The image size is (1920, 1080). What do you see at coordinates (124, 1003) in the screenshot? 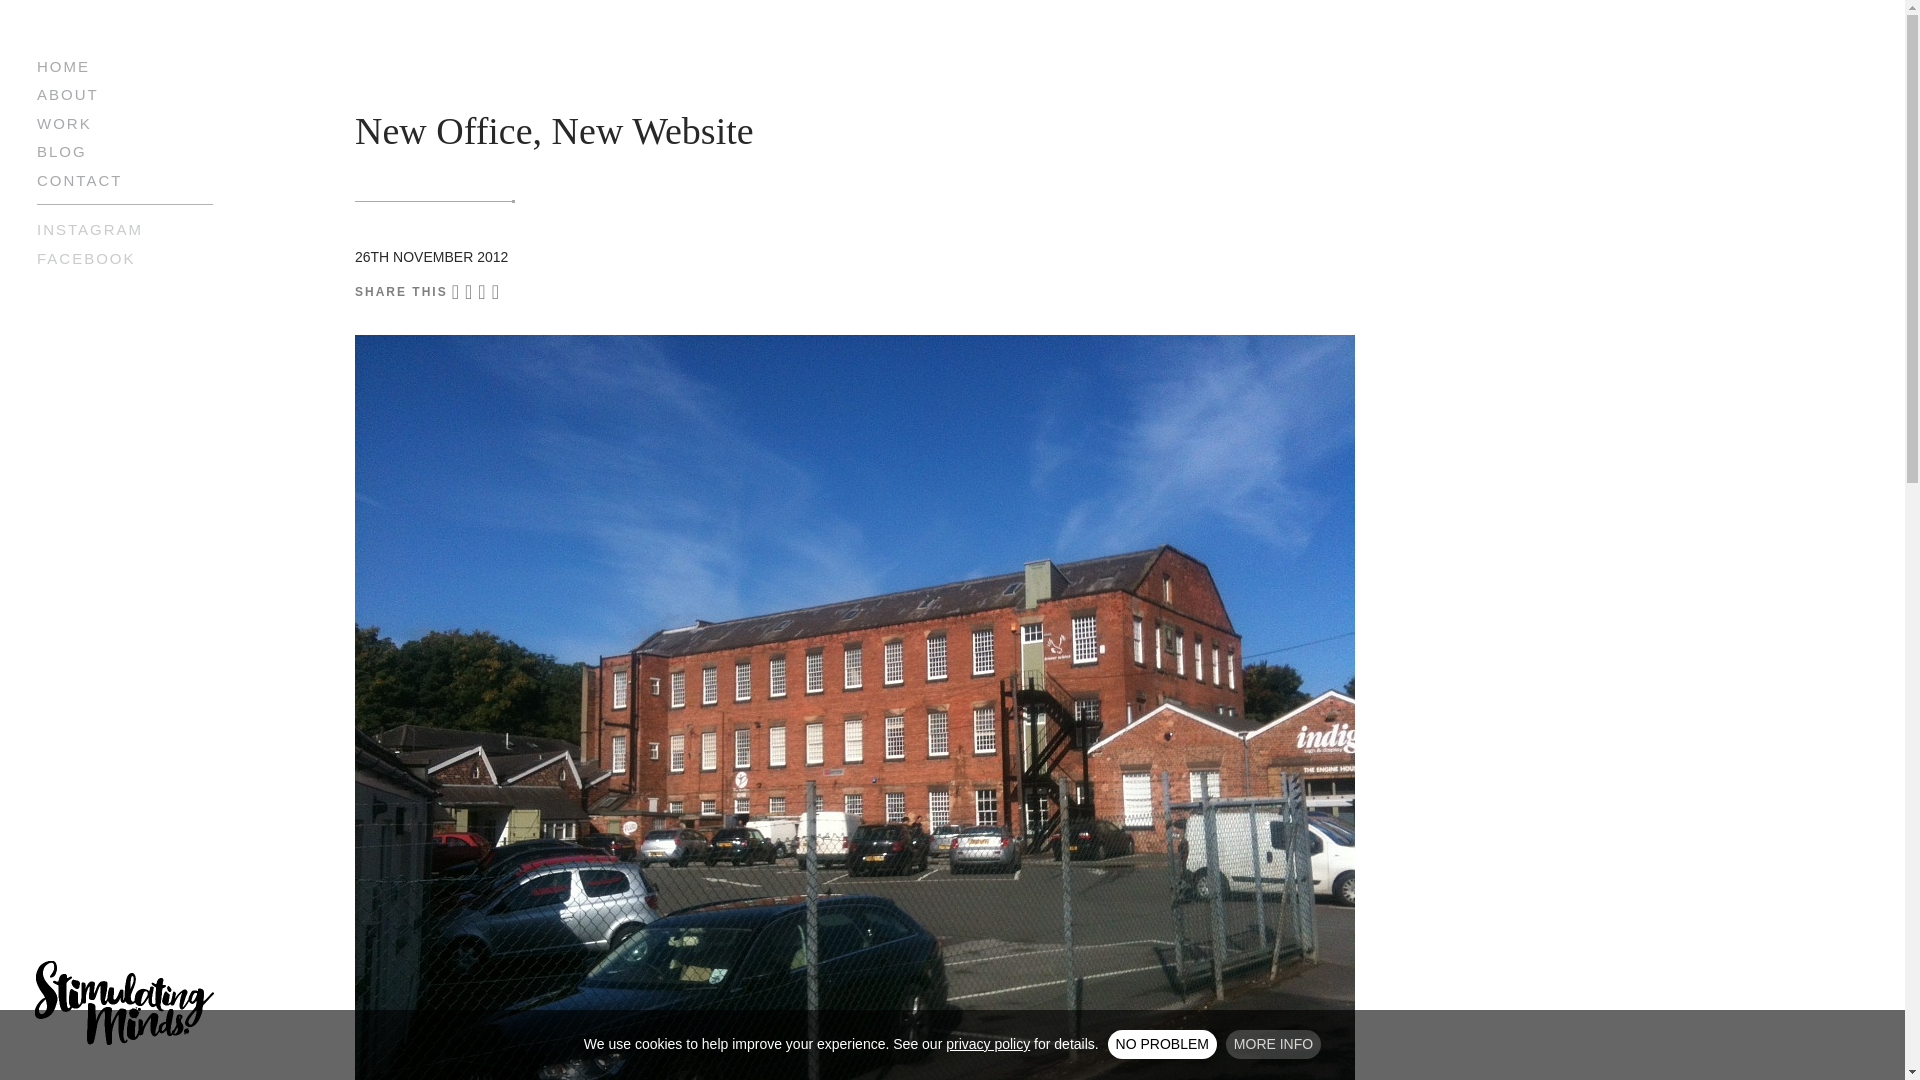
I see `Stimulating Minds` at bounding box center [124, 1003].